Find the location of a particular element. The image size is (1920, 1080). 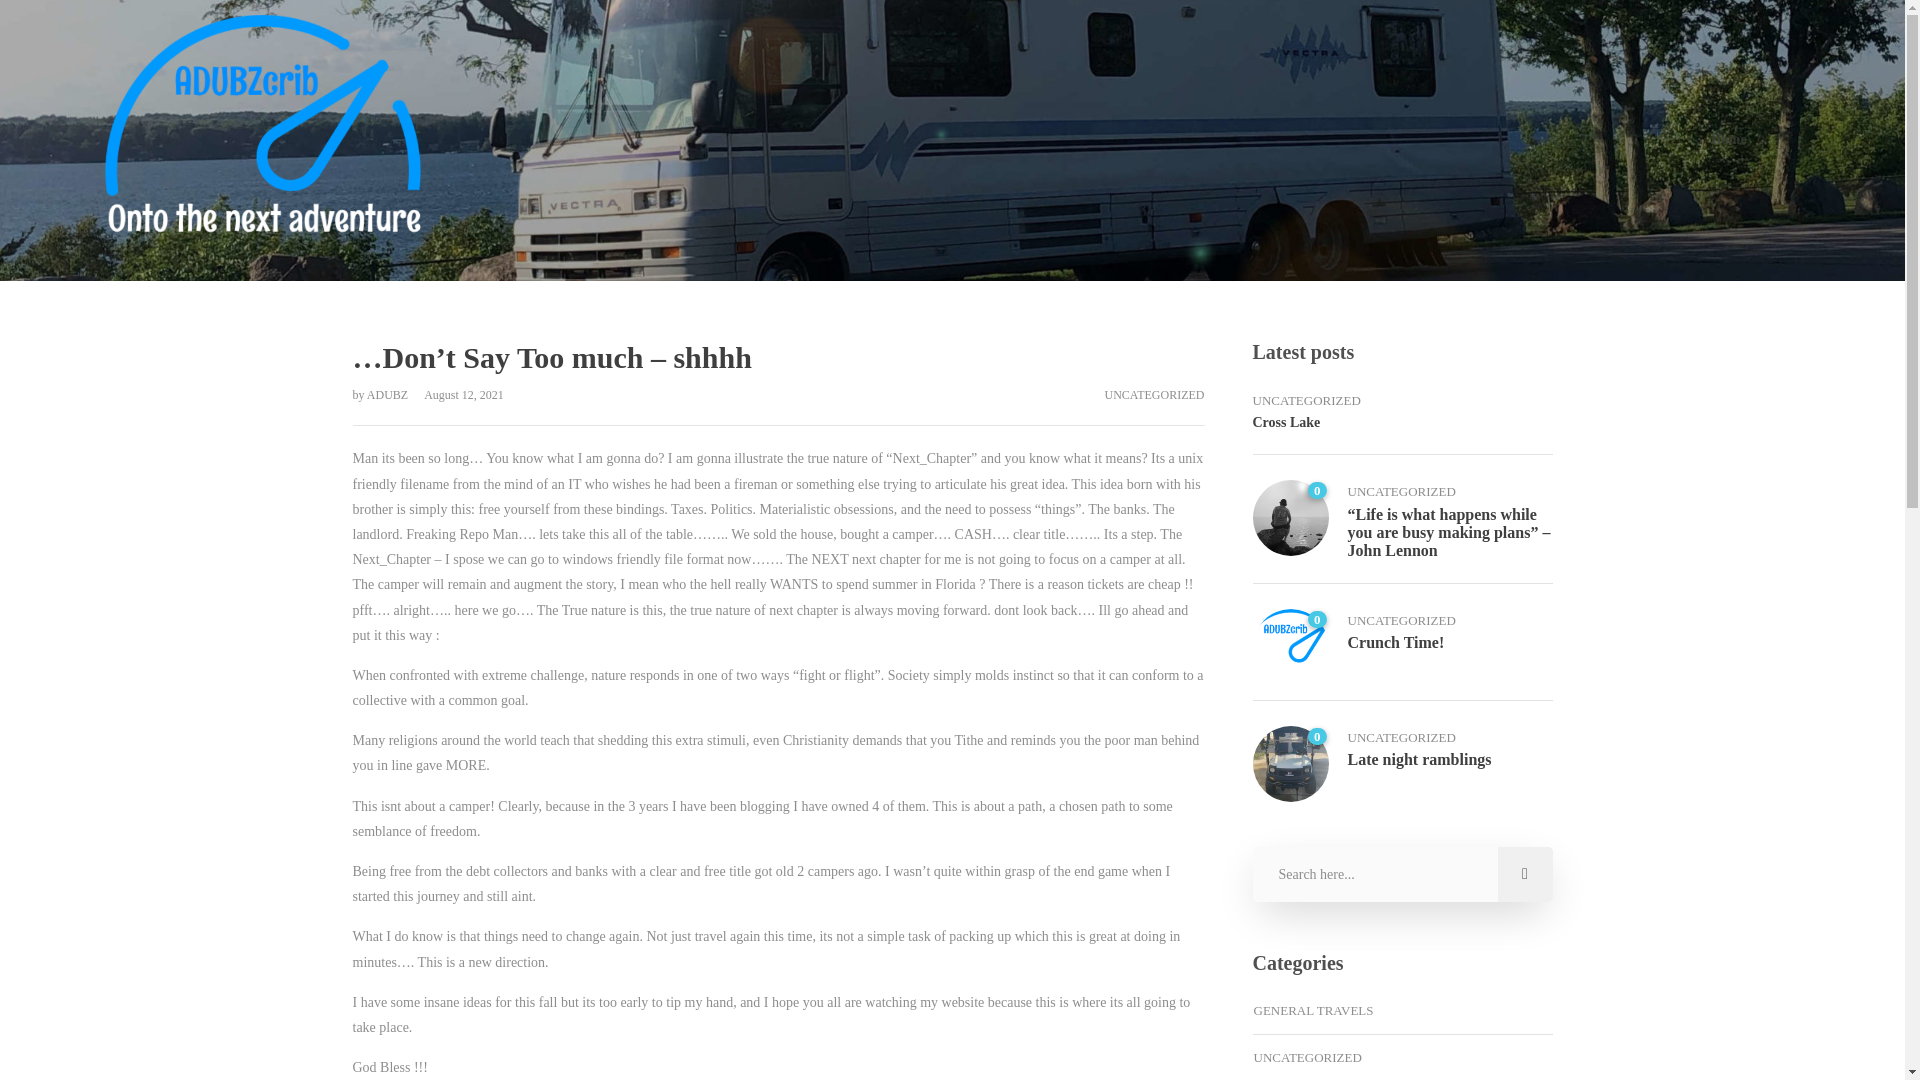

UNCATEGORIZED is located at coordinates (1401, 620).